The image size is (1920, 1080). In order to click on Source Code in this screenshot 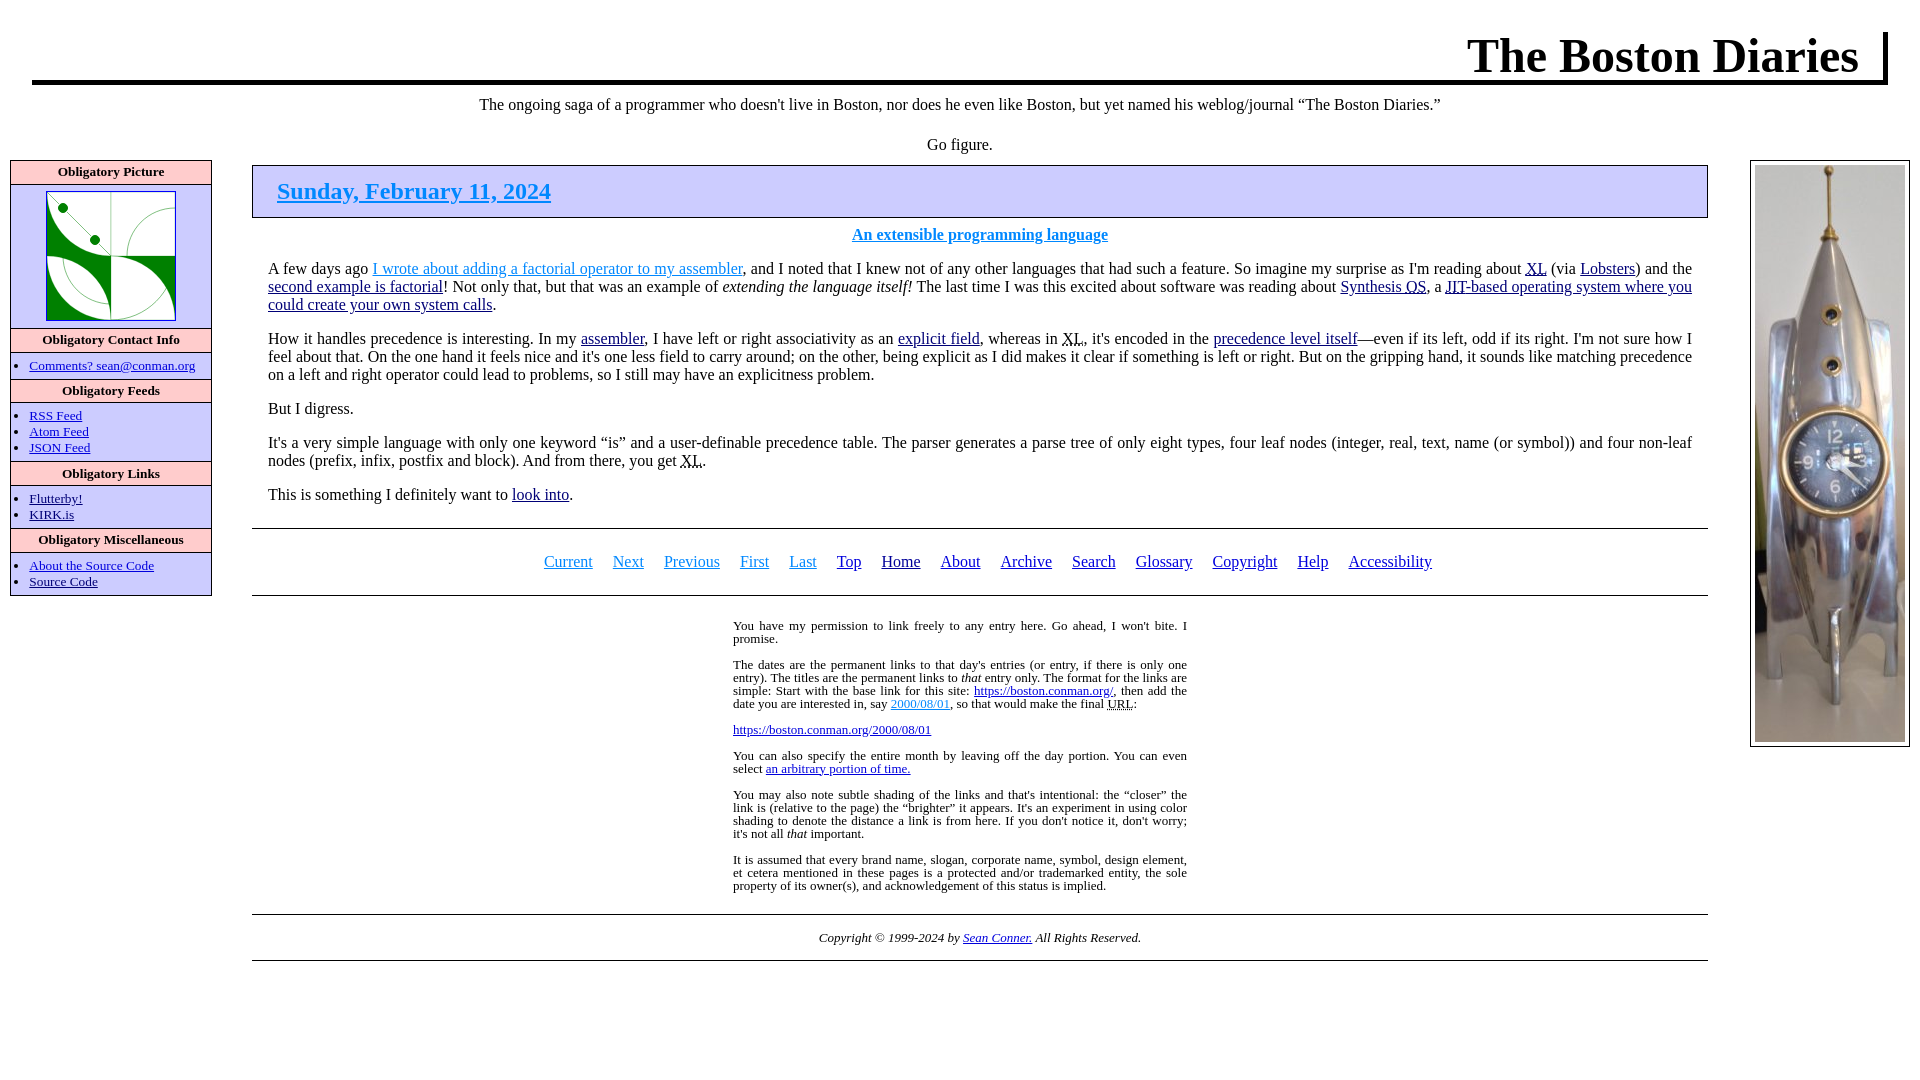, I will do `click(62, 580)`.